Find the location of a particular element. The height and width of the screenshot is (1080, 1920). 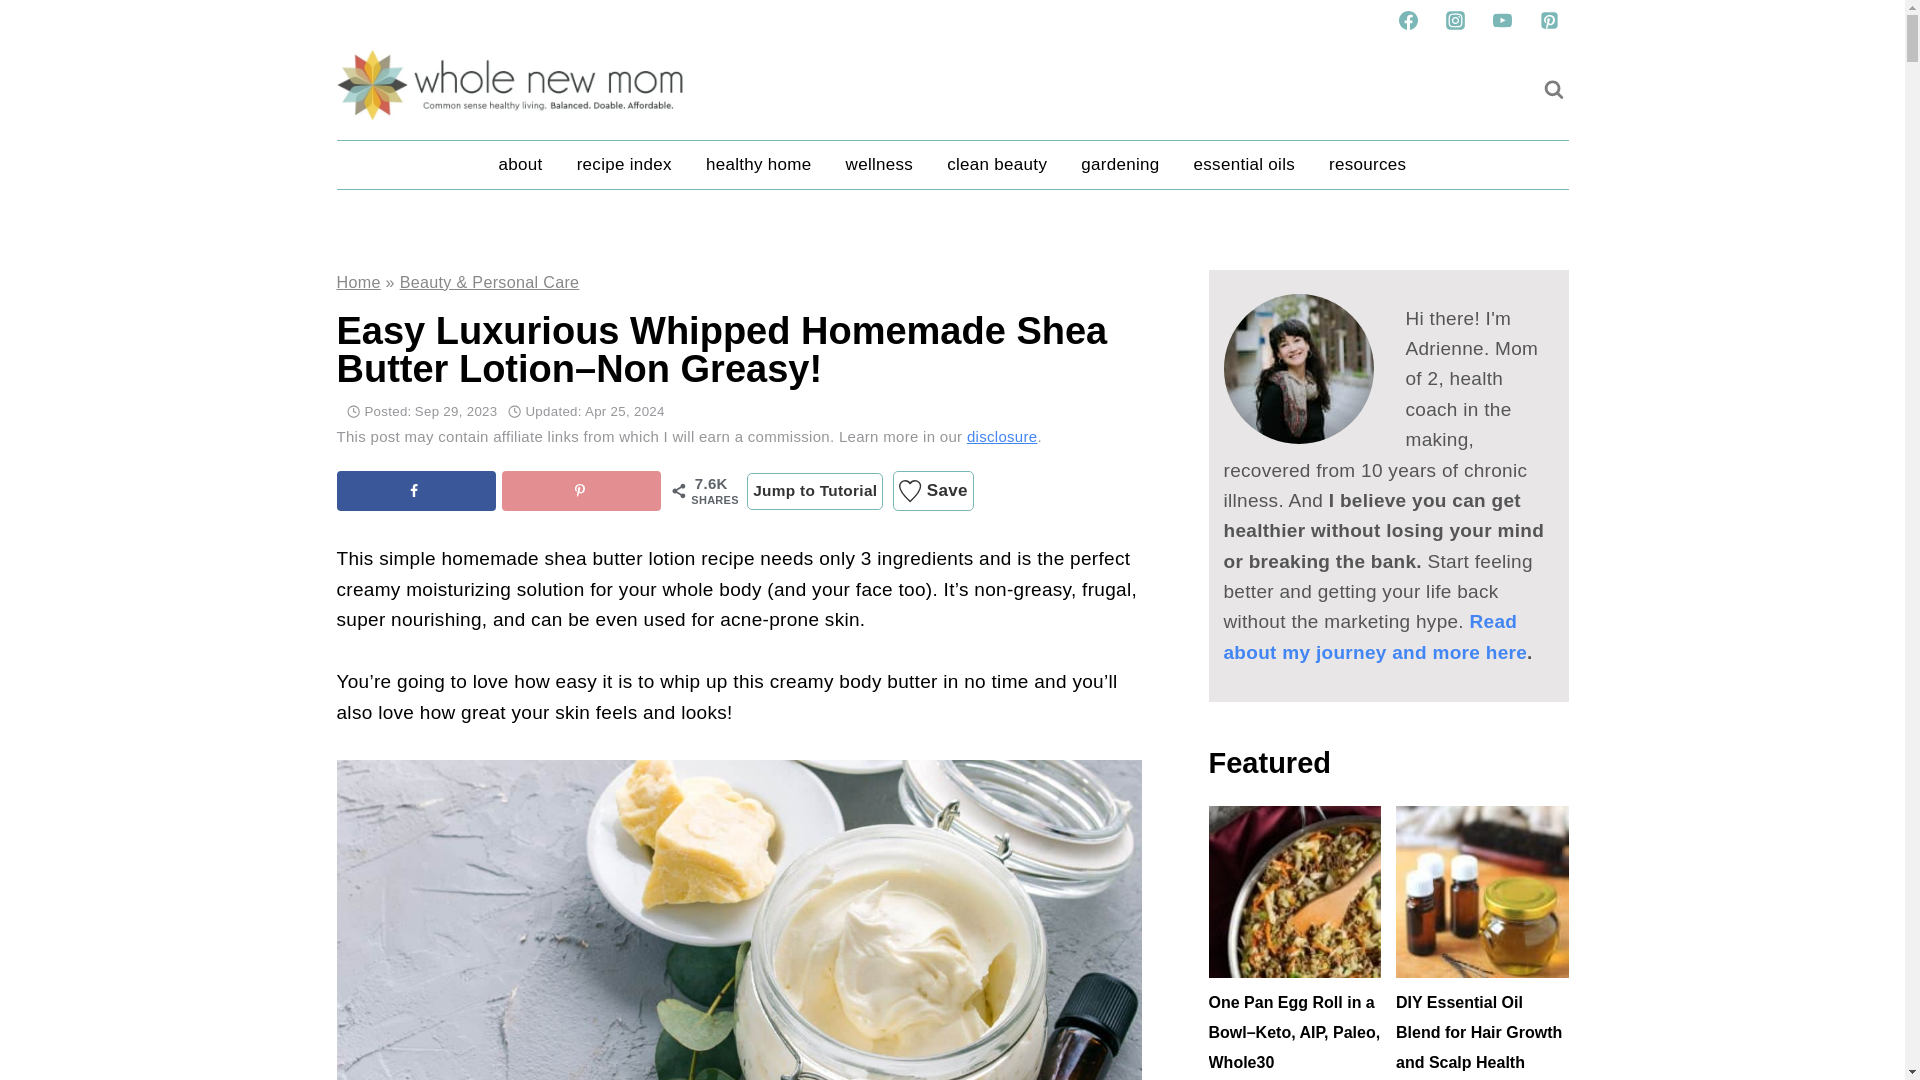

healthy home is located at coordinates (759, 165).